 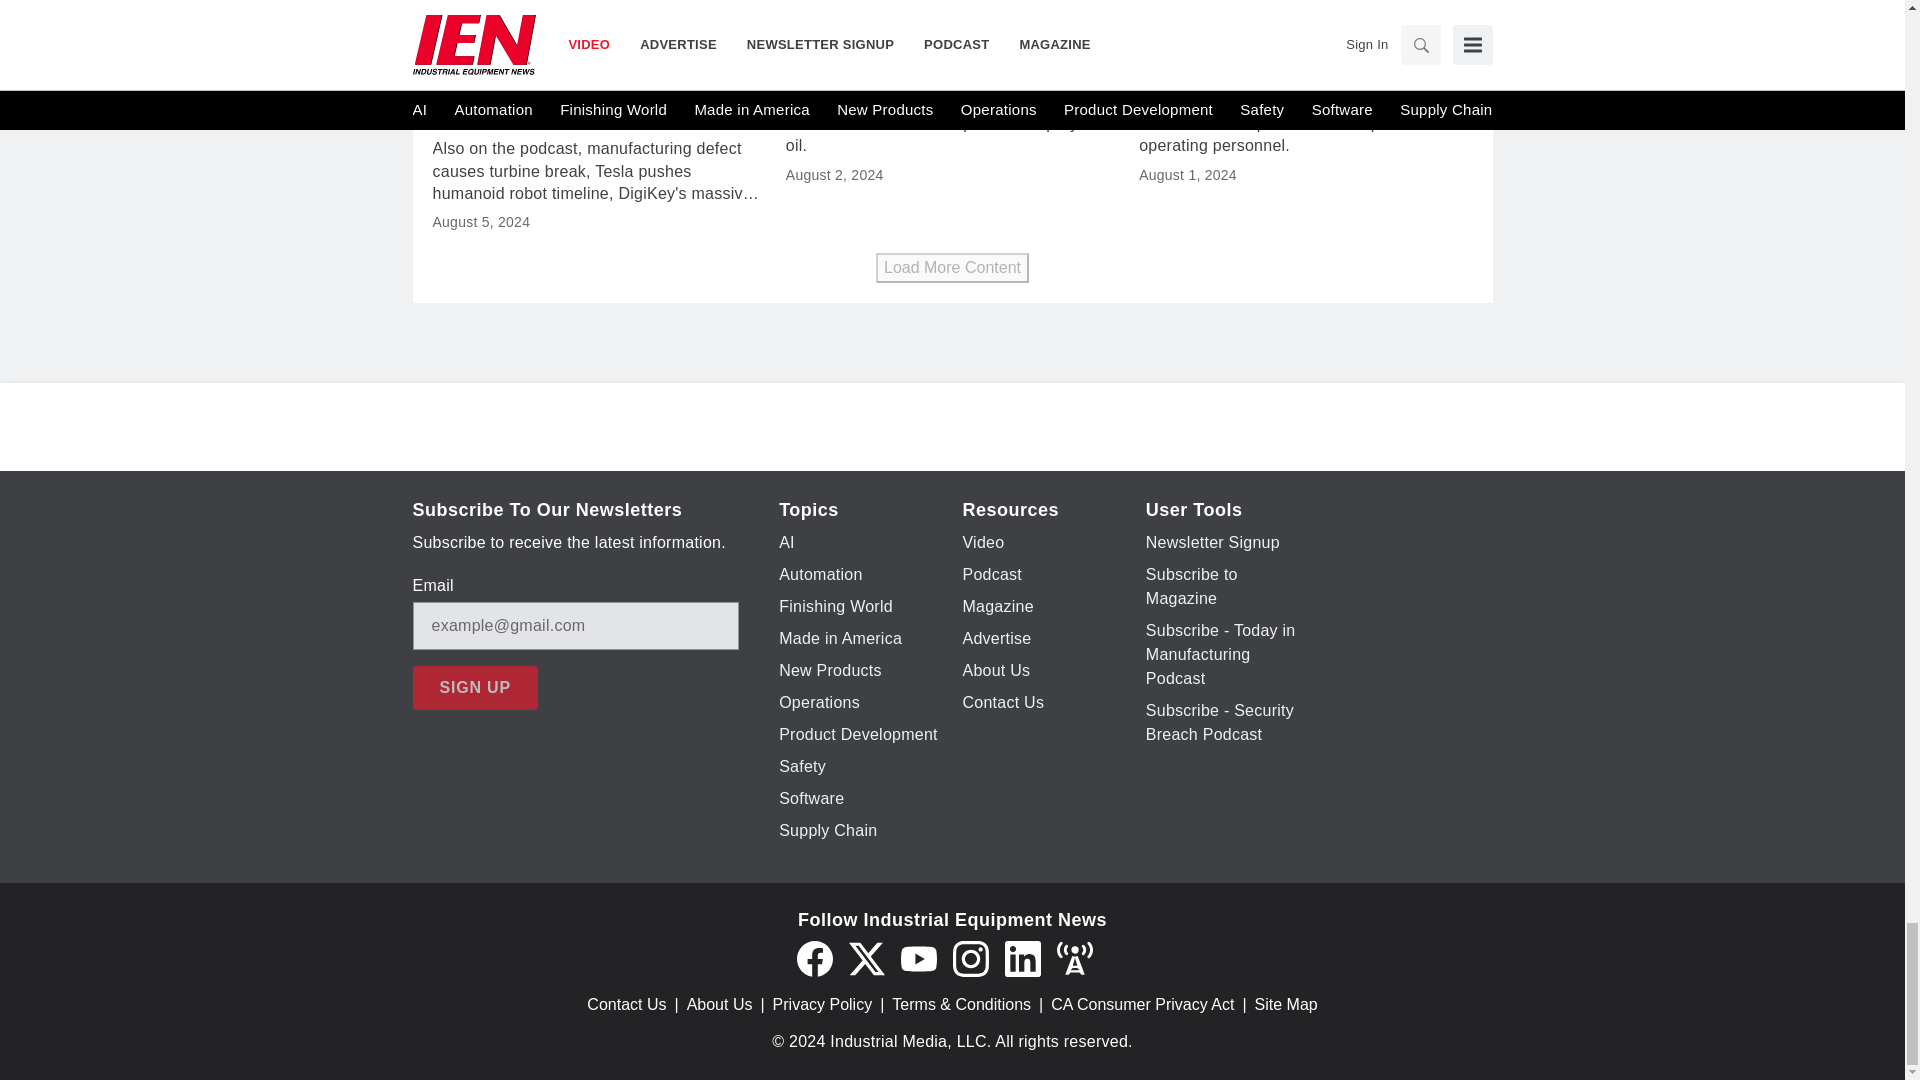 What do you see at coordinates (1022, 958) in the screenshot?
I see `LinkedIn icon` at bounding box center [1022, 958].